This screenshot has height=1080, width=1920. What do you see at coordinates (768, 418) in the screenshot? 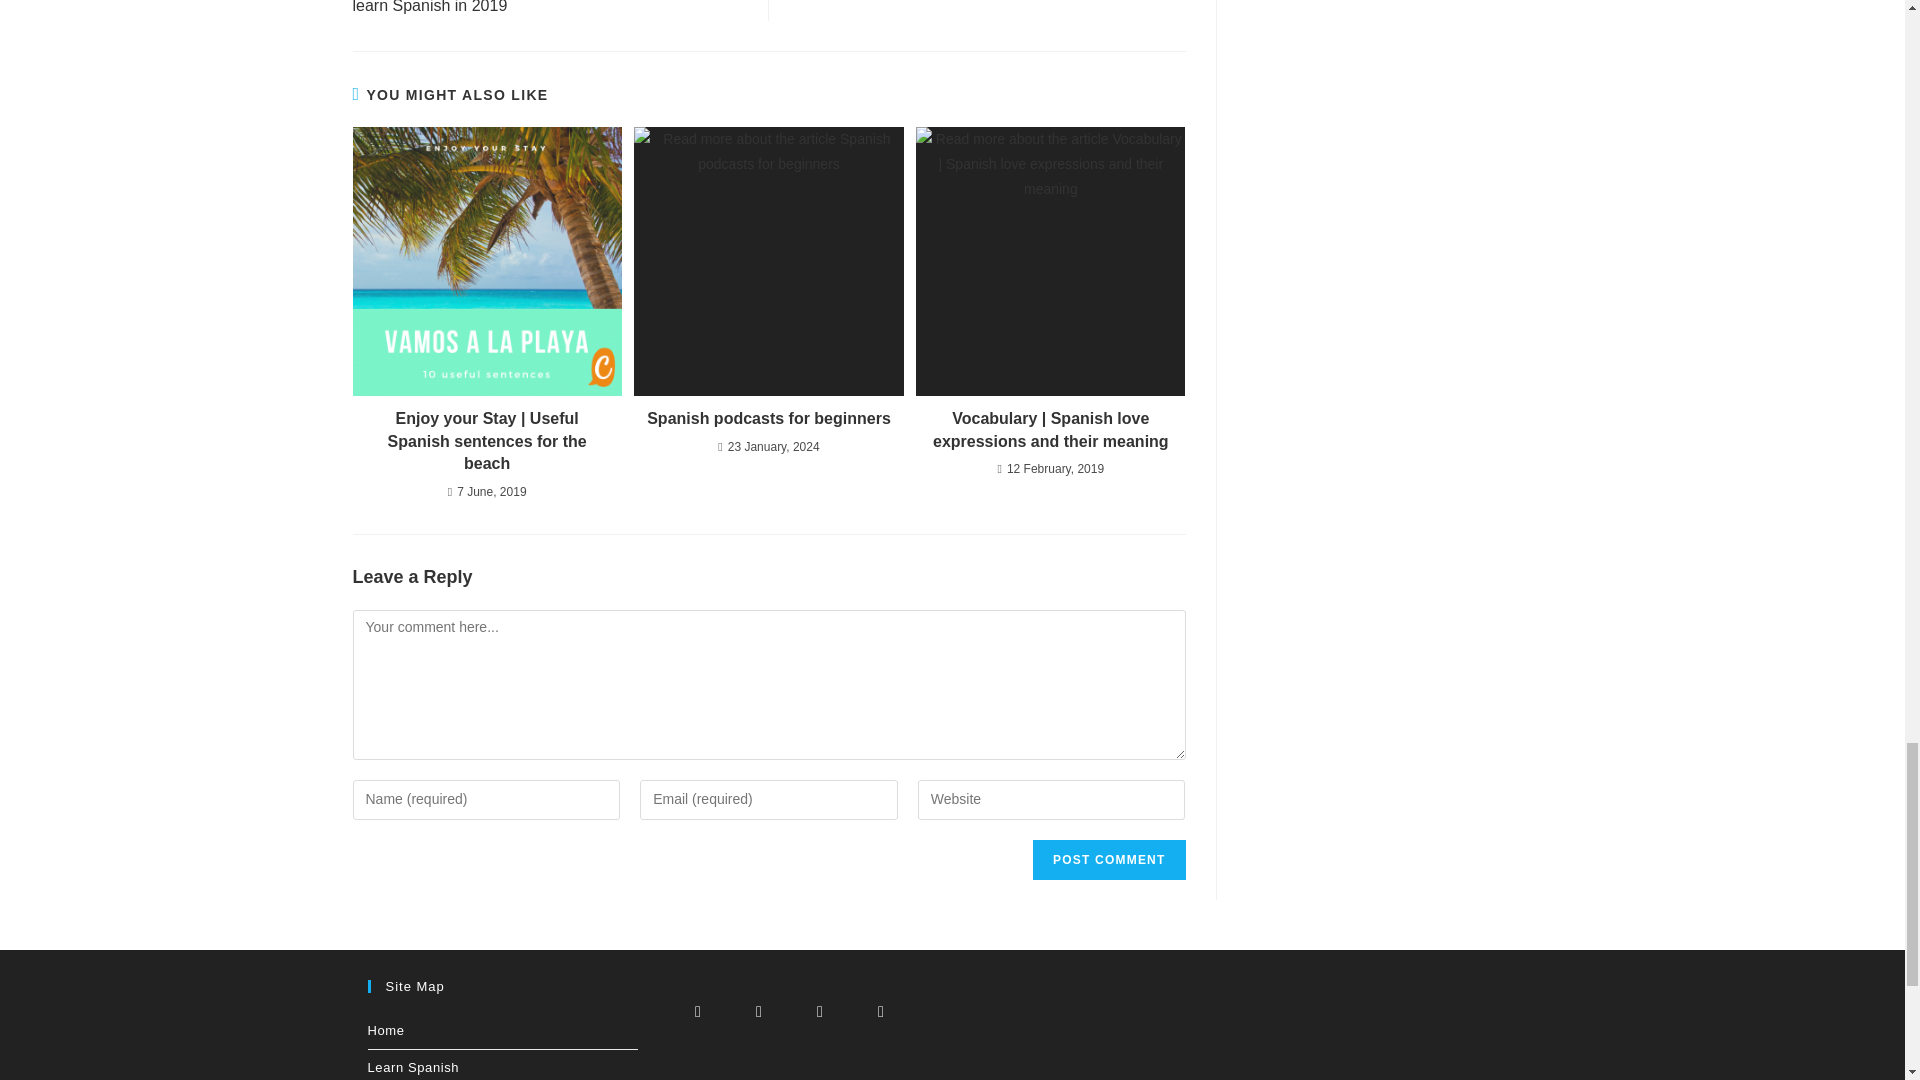
I see `Spanish podcasts for beginners` at bounding box center [768, 418].